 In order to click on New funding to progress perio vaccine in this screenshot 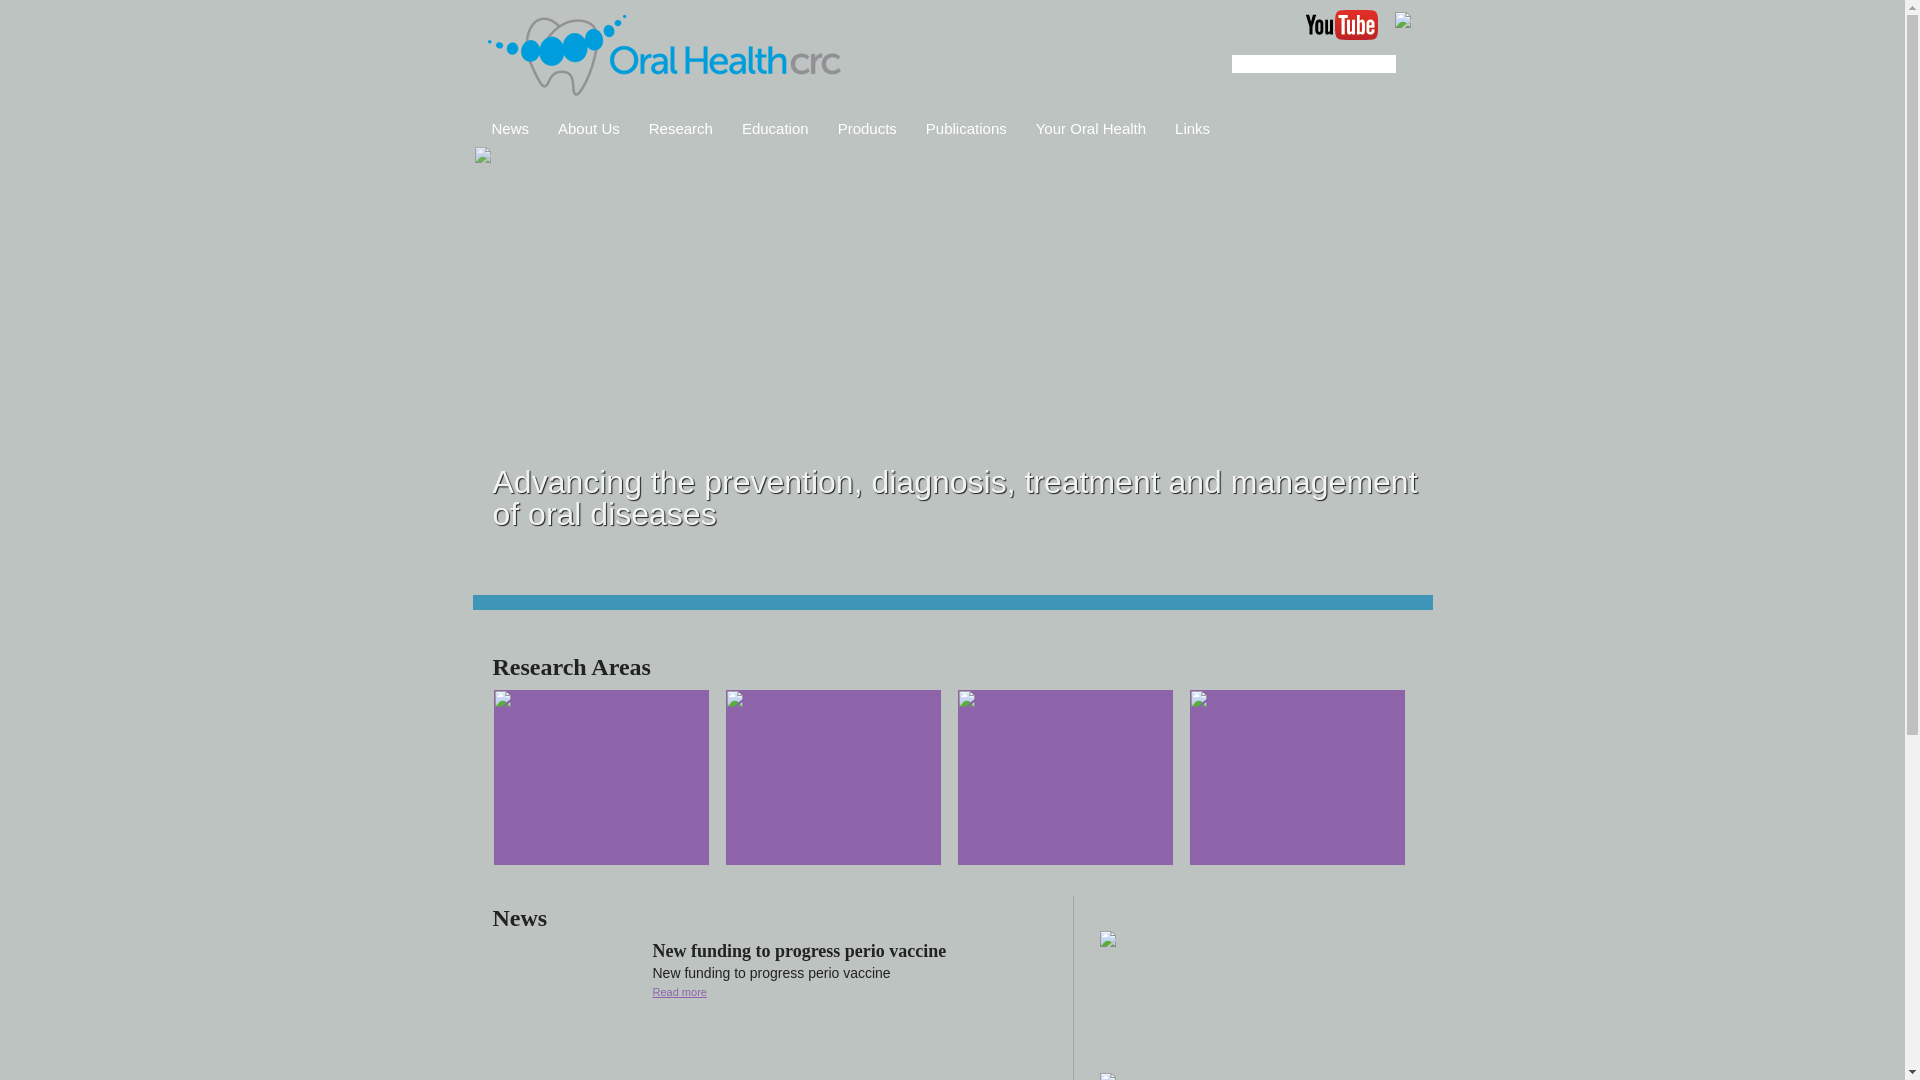, I will do `click(799, 951)`.